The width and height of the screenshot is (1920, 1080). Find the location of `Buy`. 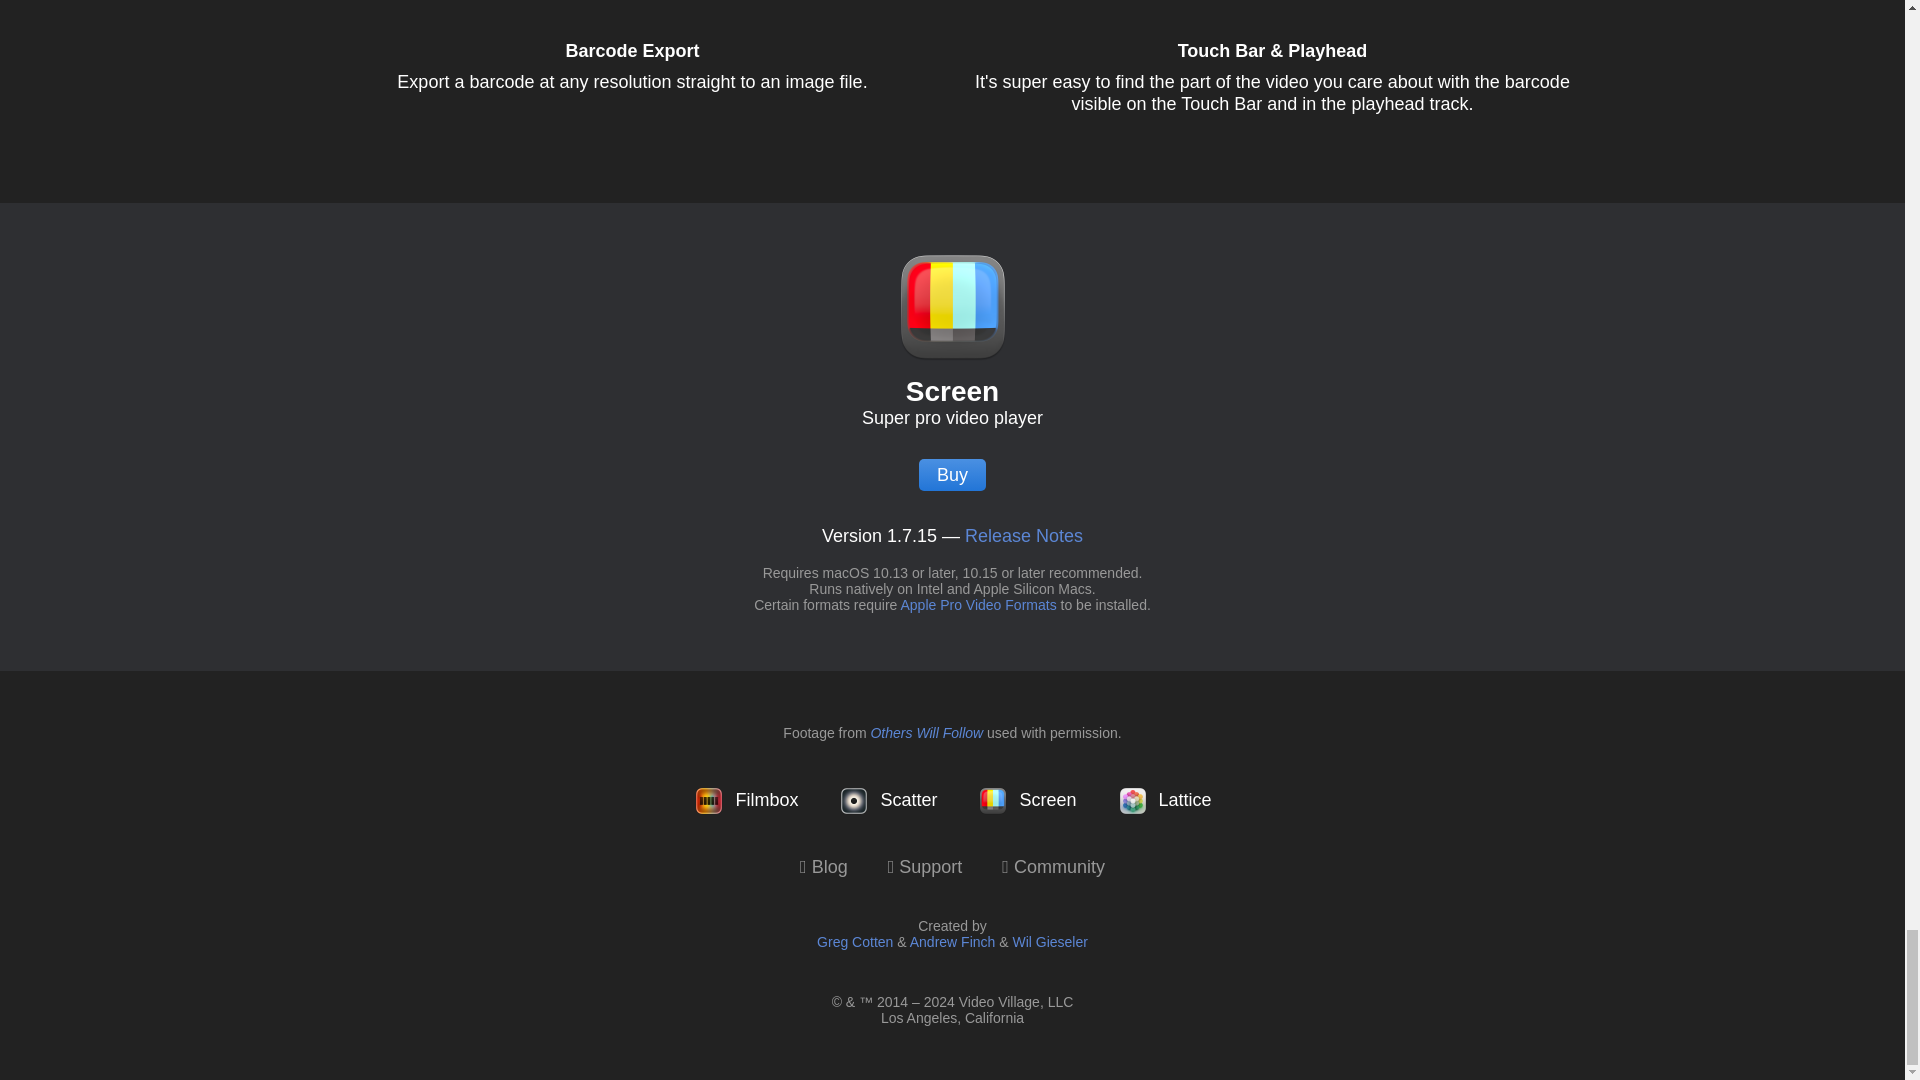

Buy is located at coordinates (952, 475).